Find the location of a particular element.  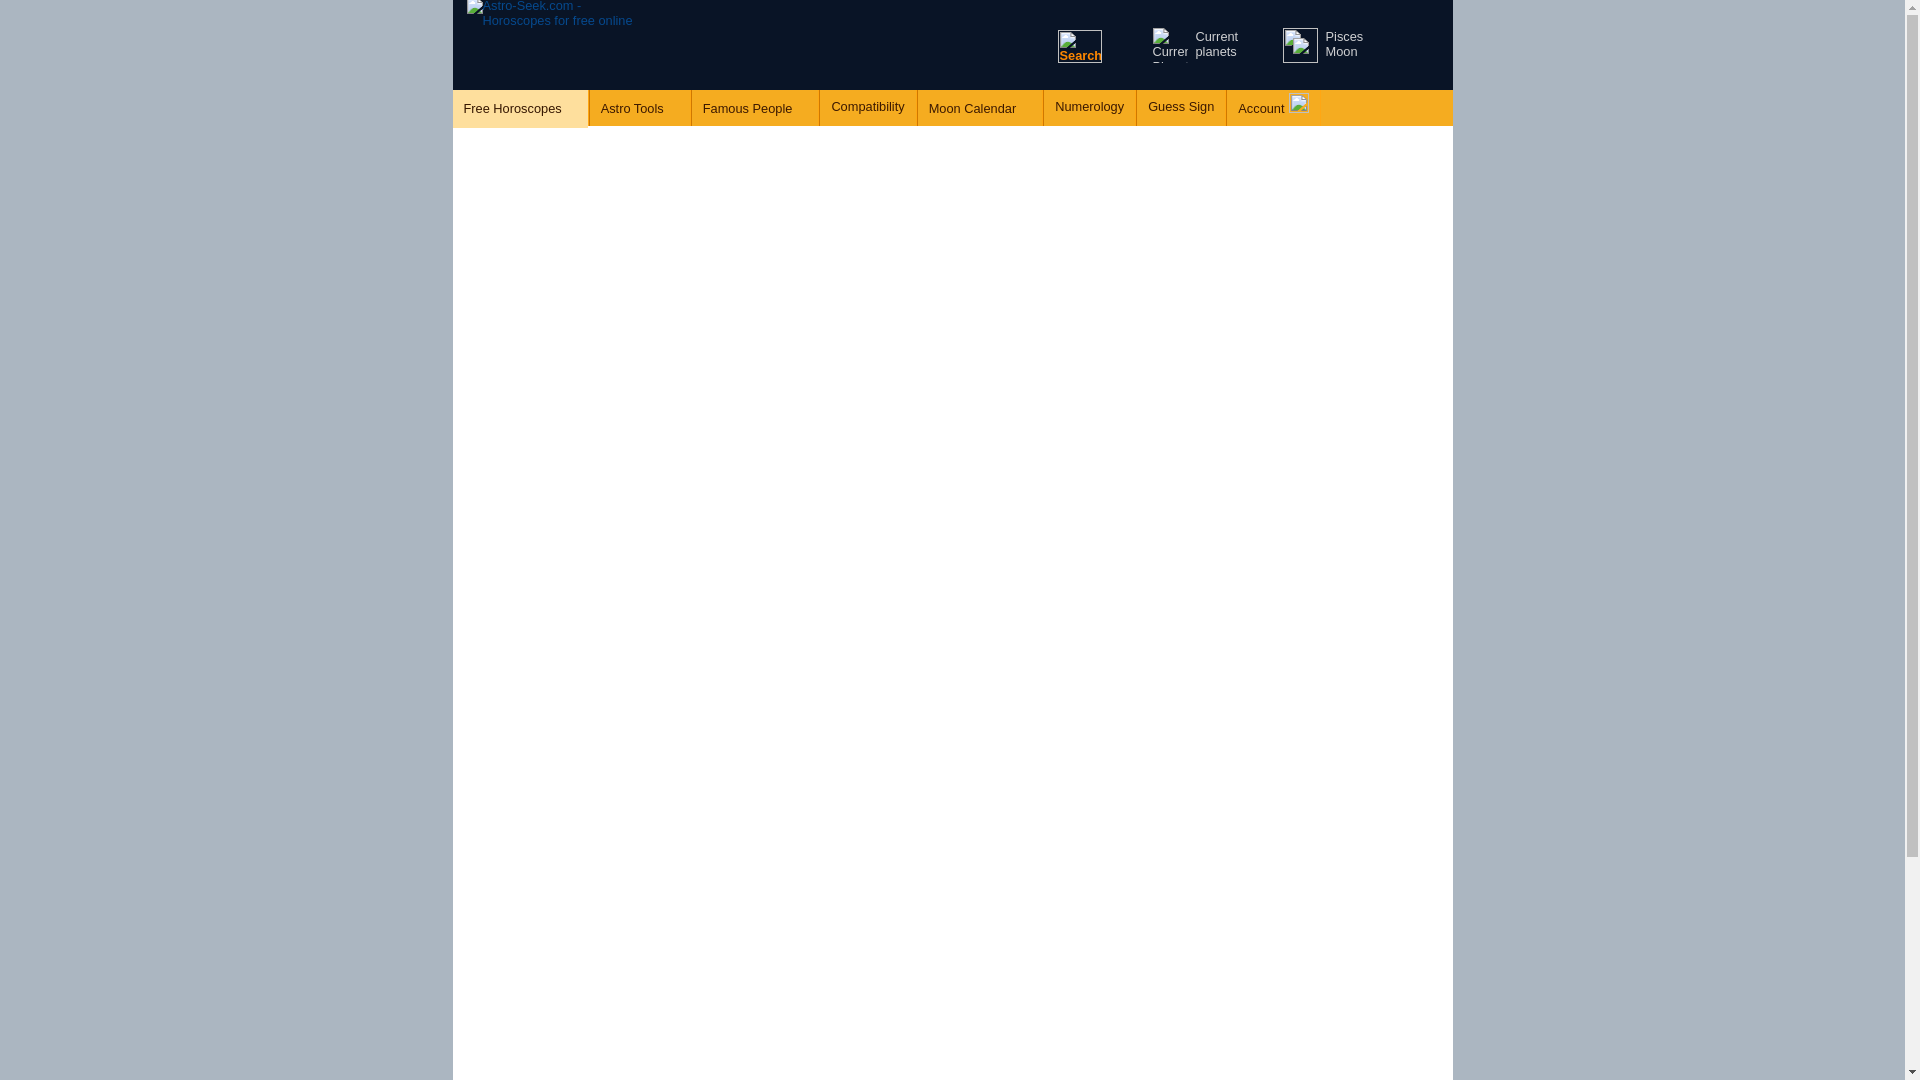

Homepage - Astro-Seek.com is located at coordinates (552, 44).